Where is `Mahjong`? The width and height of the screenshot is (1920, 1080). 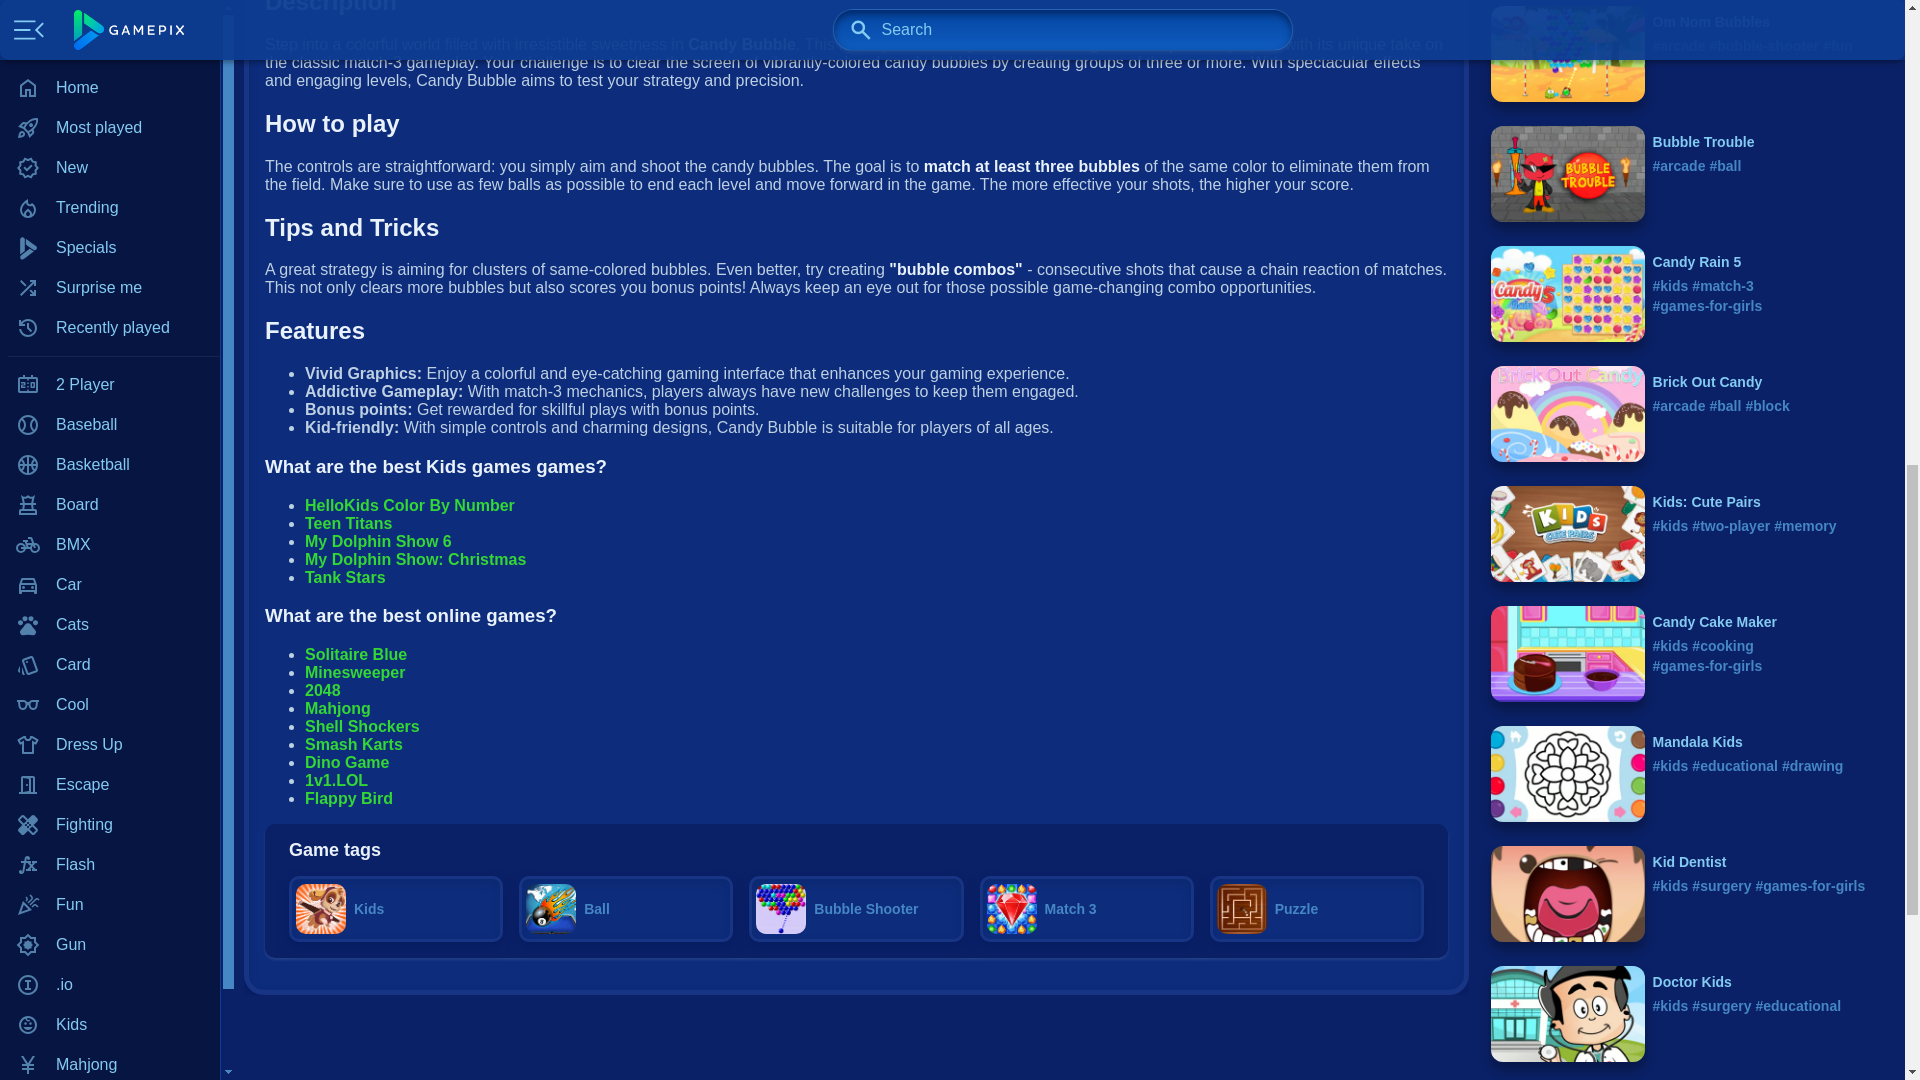 Mahjong is located at coordinates (110, 2).